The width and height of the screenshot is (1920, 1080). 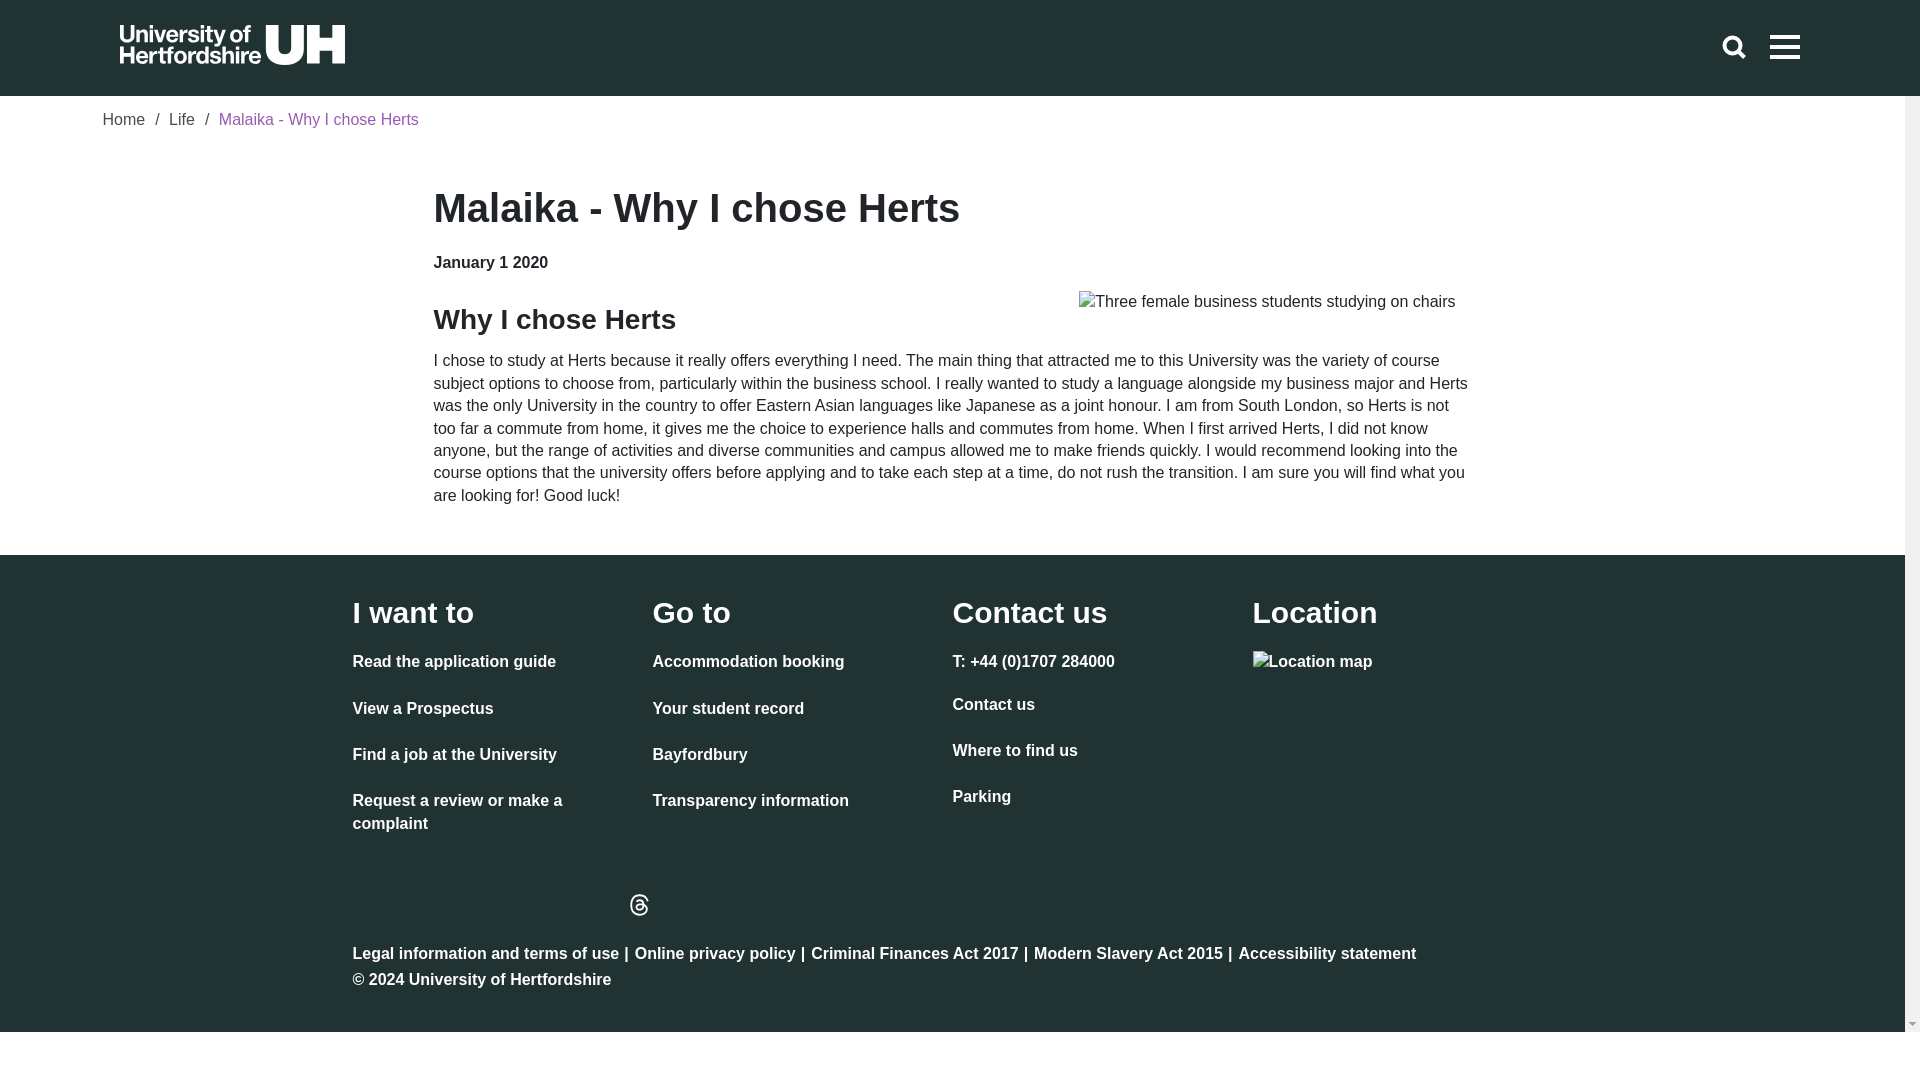 I want to click on Contact us, so click(x=993, y=707).